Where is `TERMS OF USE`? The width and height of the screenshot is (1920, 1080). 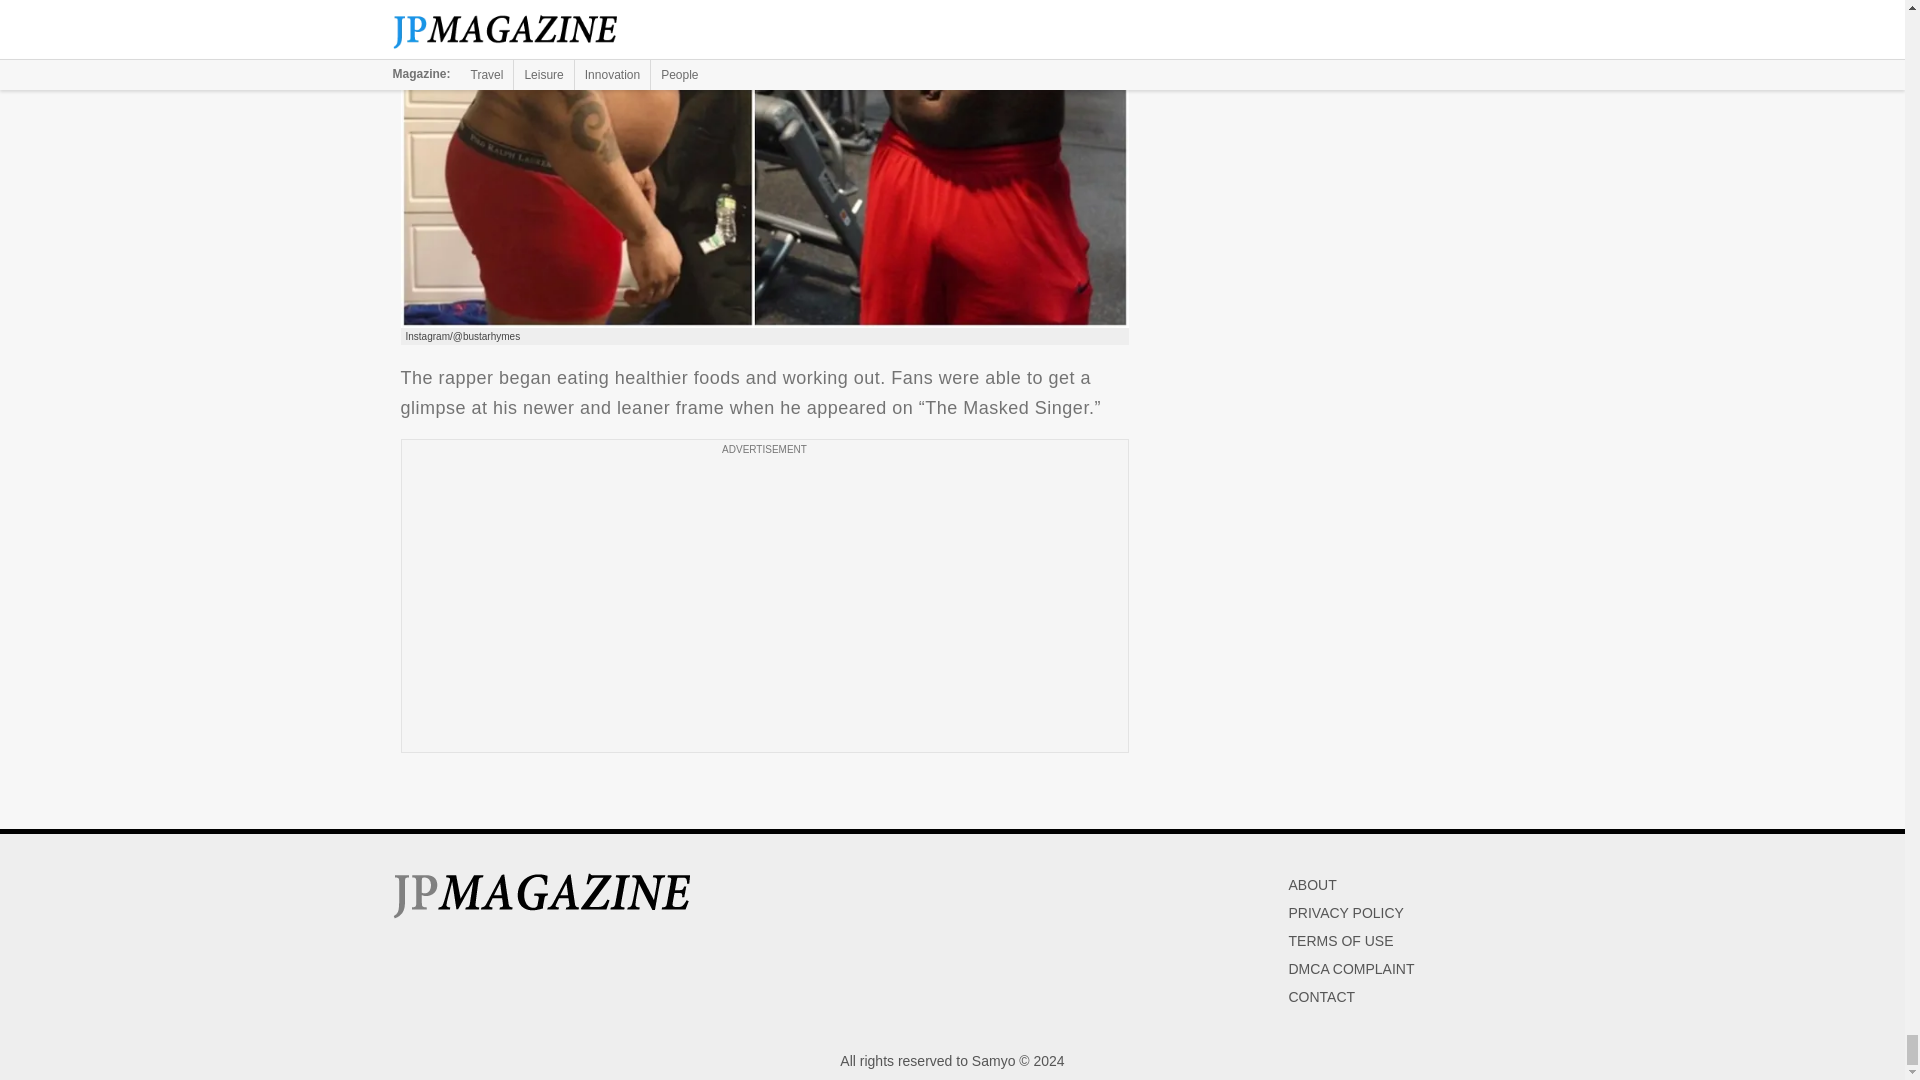
TERMS OF USE is located at coordinates (1340, 941).